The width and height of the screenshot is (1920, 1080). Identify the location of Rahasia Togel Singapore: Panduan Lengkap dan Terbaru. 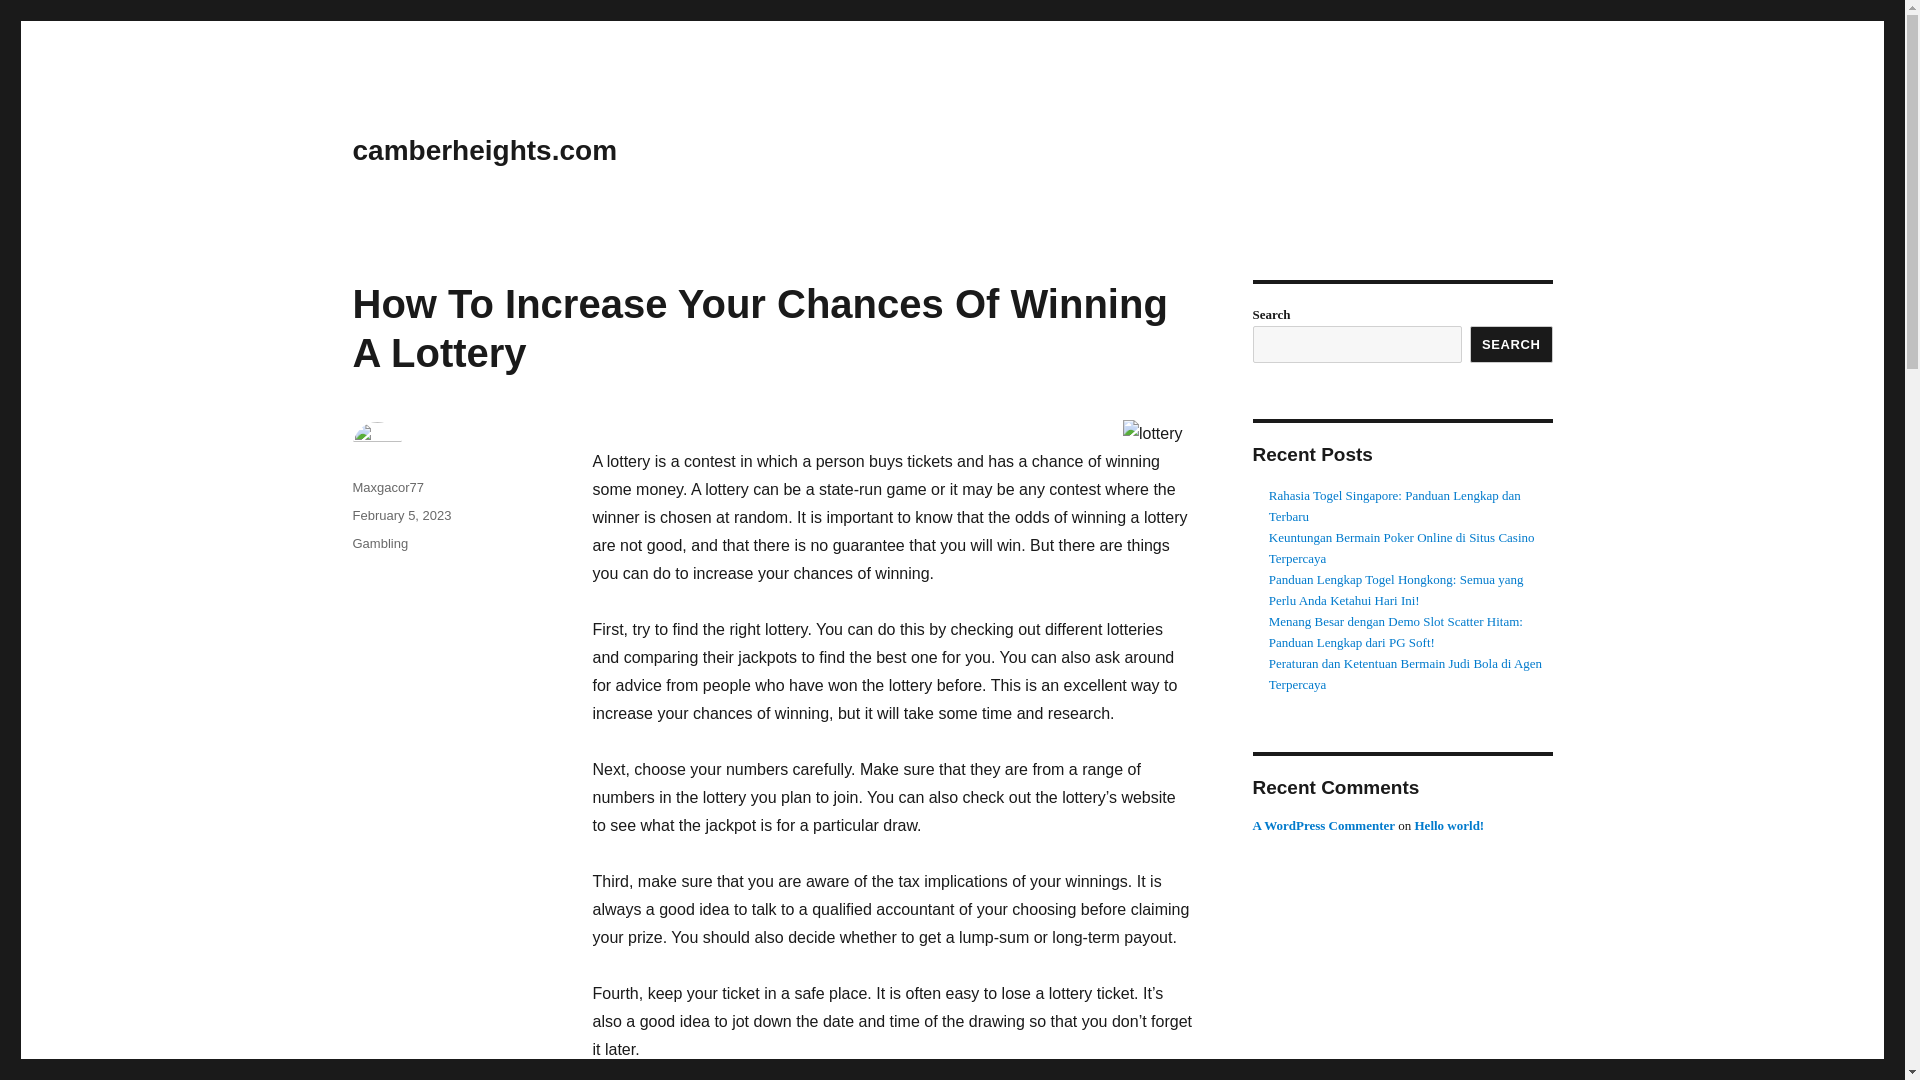
(1394, 506).